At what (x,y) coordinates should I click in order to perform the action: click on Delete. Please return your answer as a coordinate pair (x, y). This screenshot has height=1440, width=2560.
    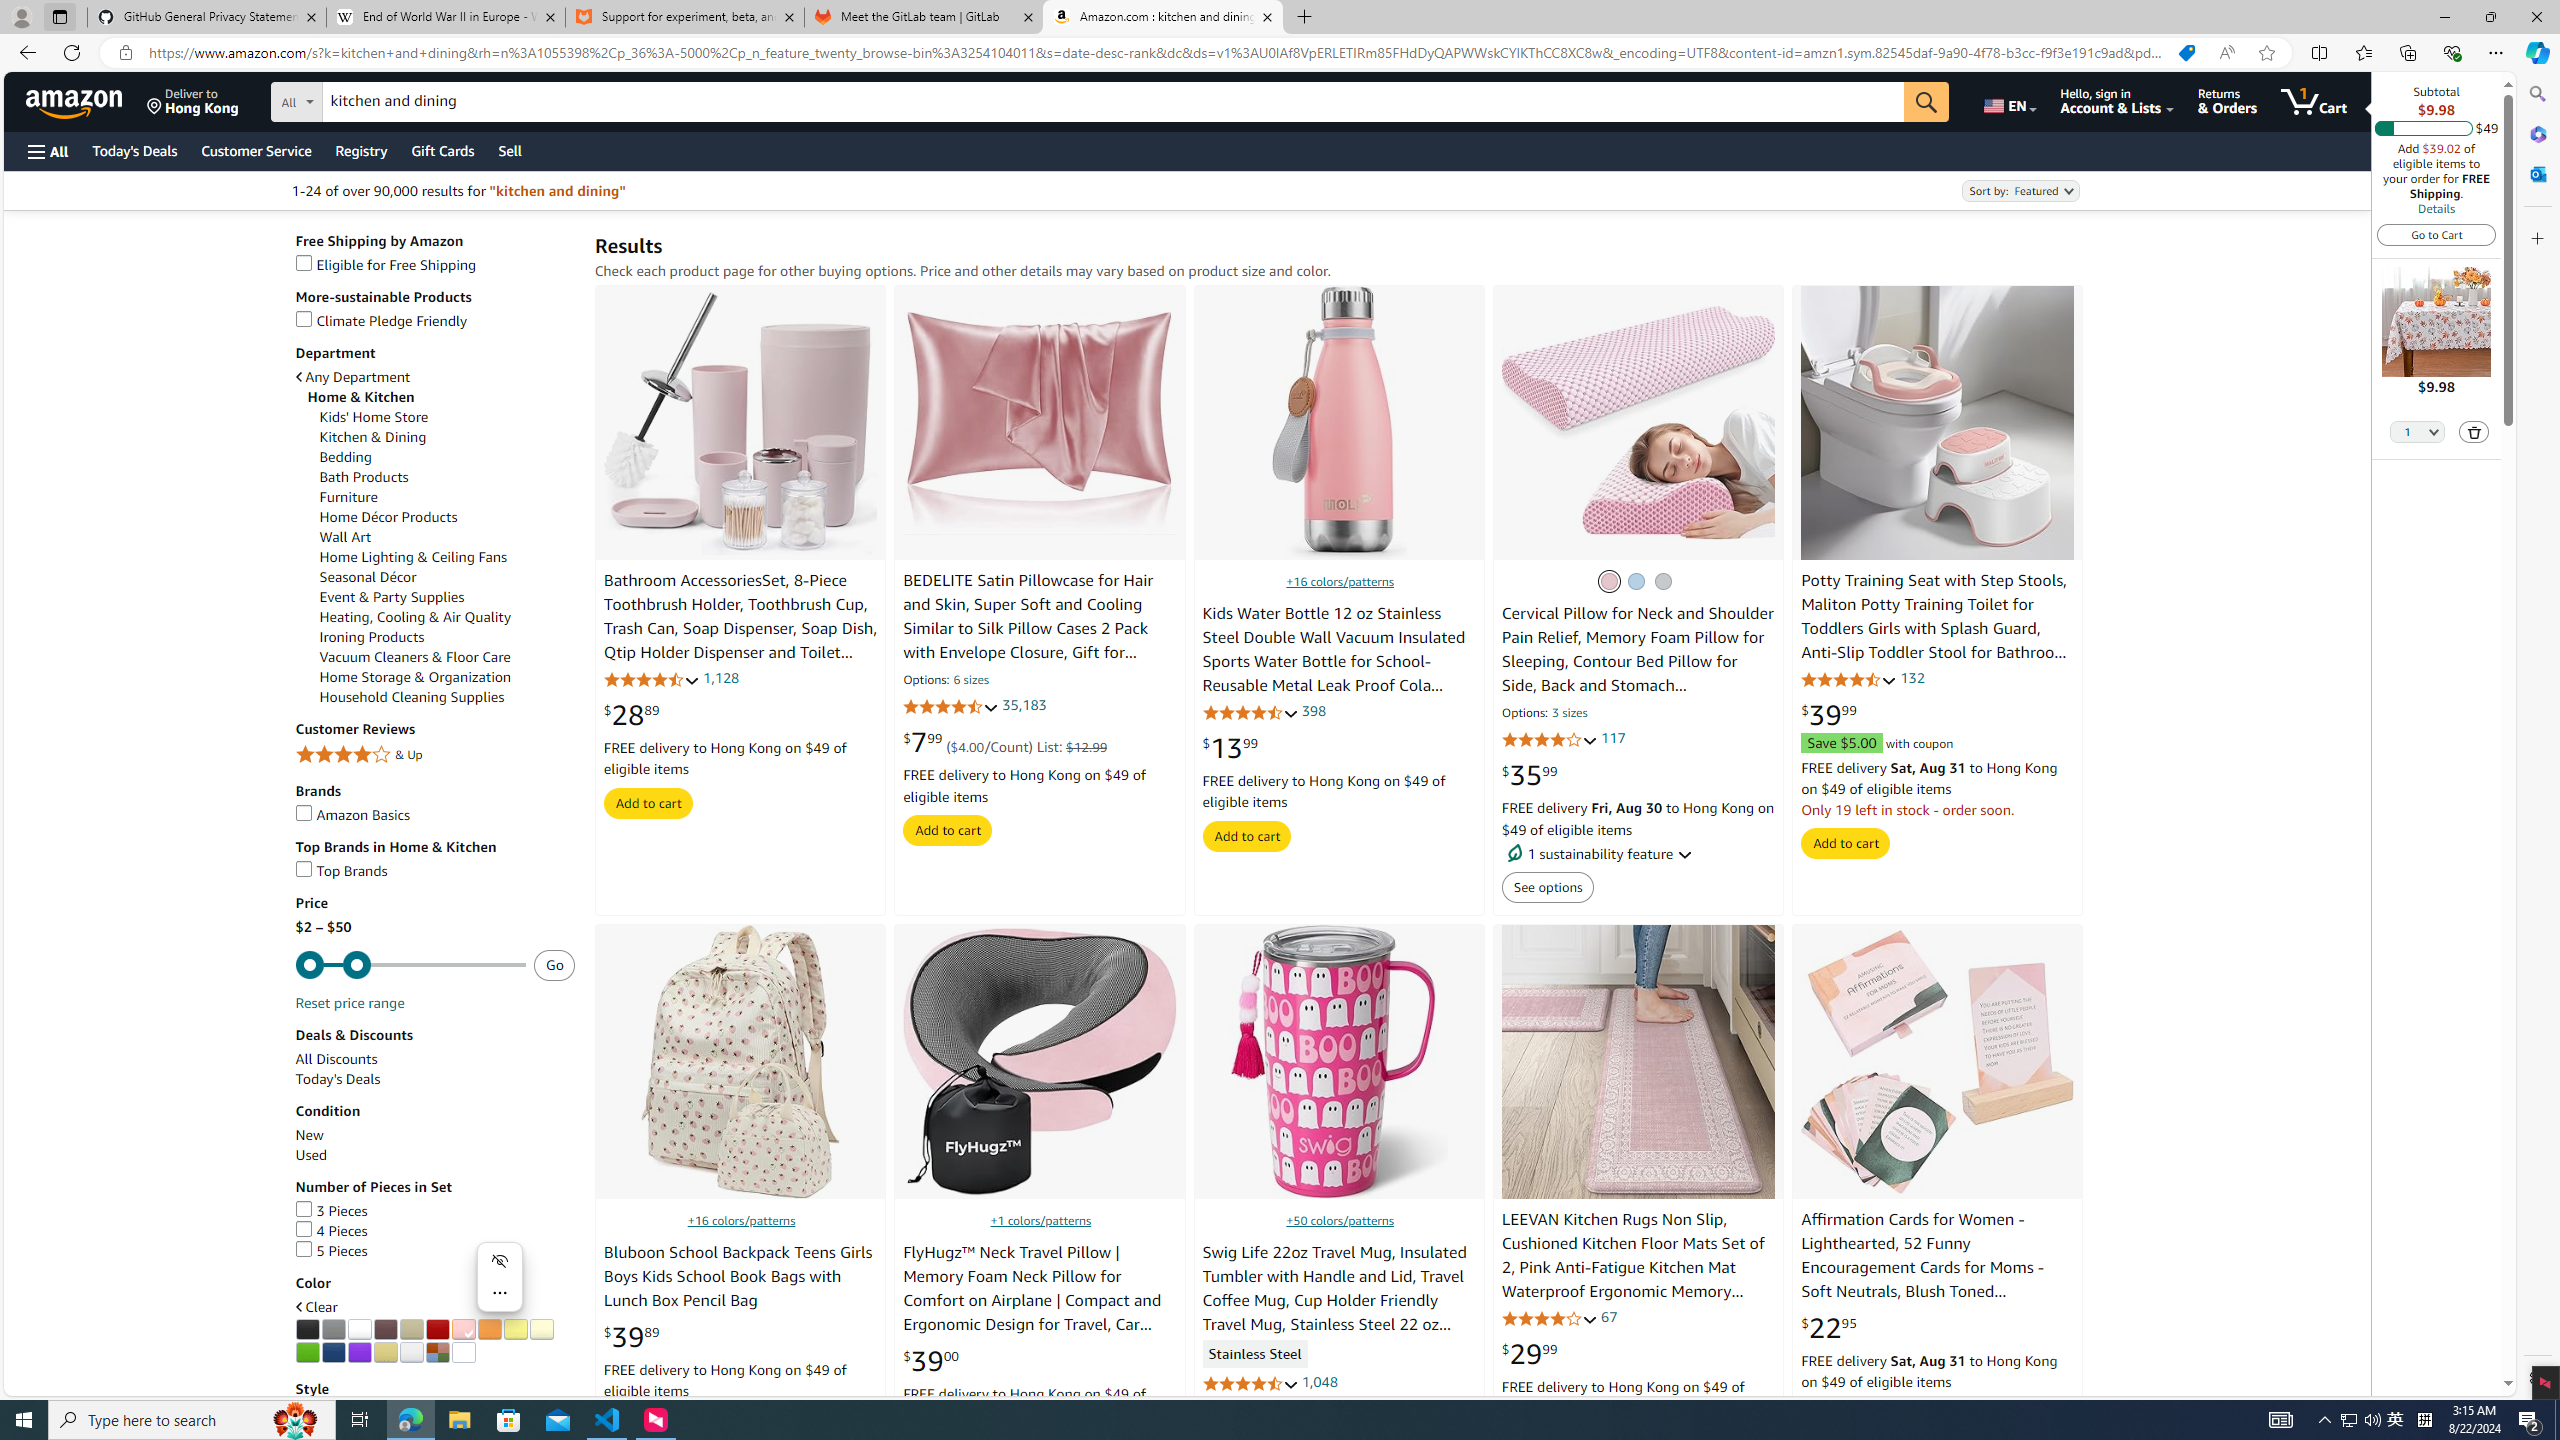
    Looking at the image, I should click on (2475, 432).